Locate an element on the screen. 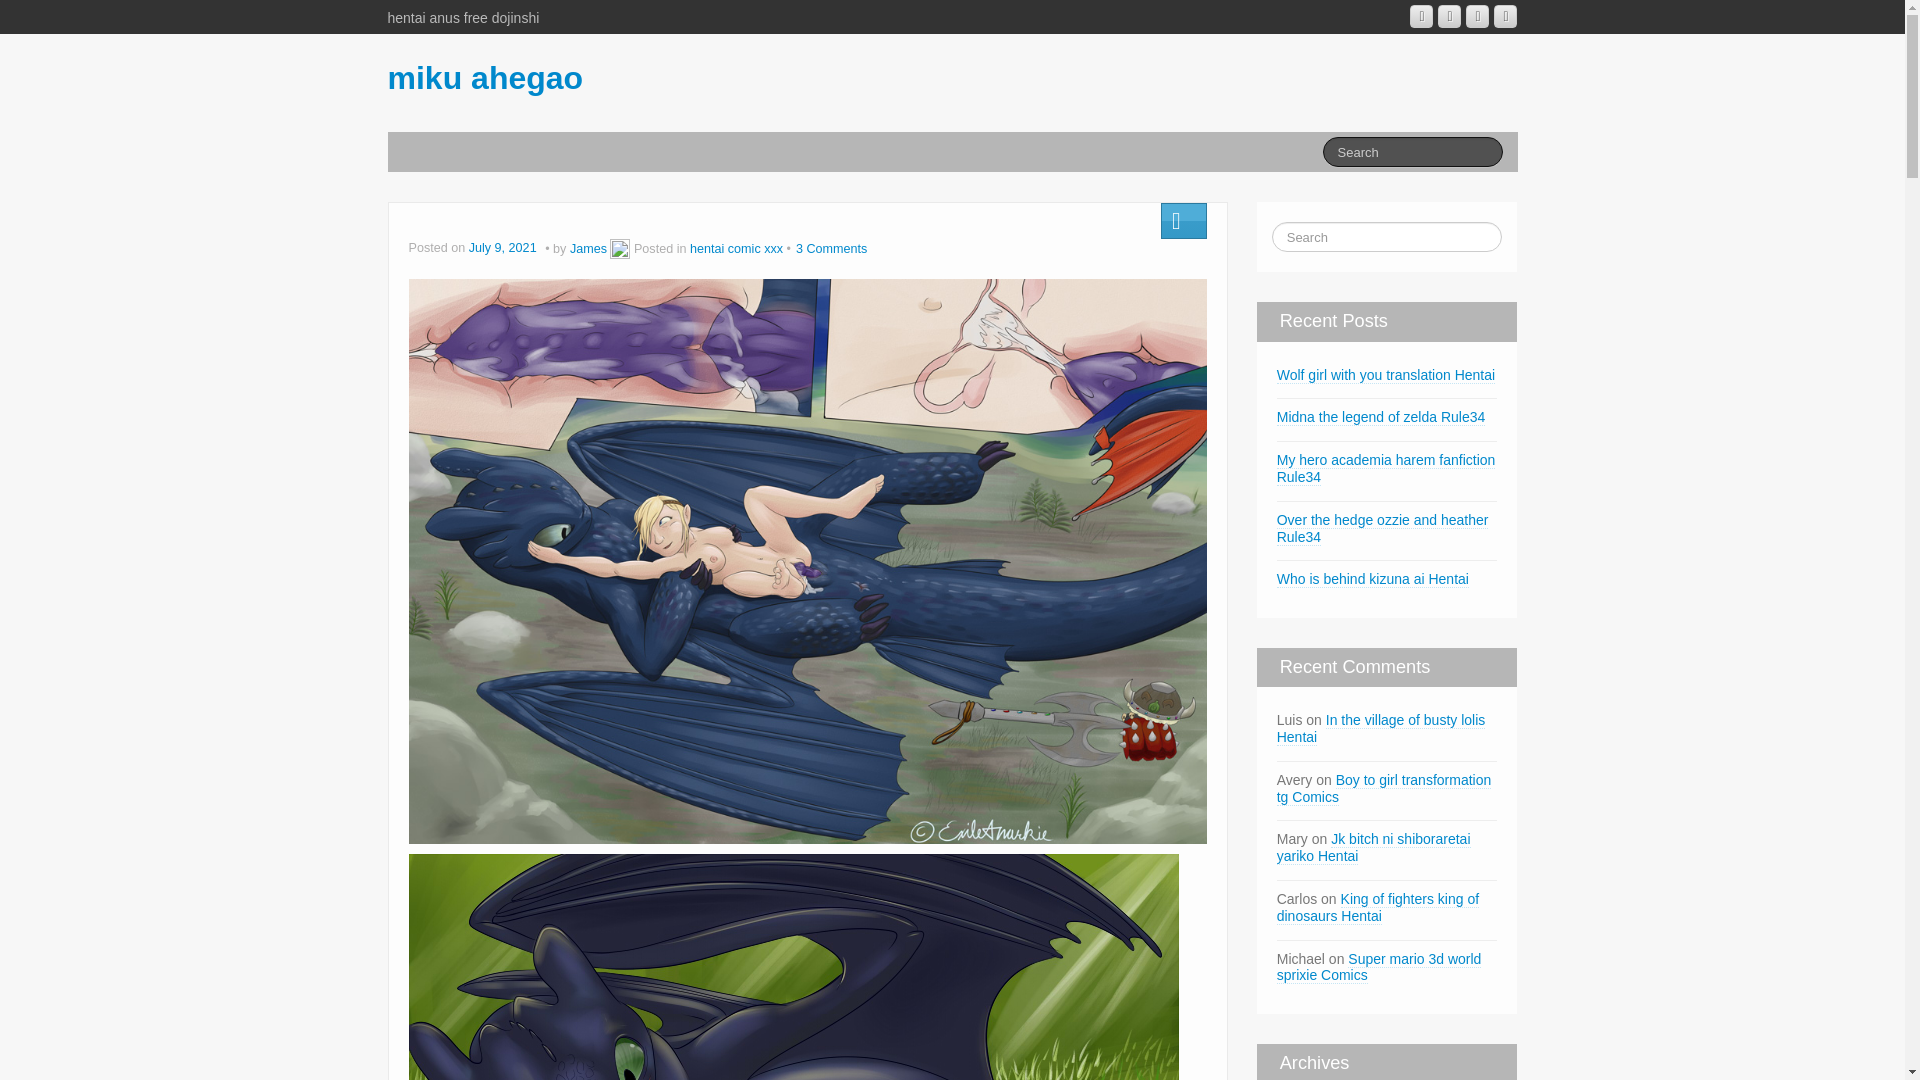  Boy to girl transformation tg Comics is located at coordinates (1384, 788).